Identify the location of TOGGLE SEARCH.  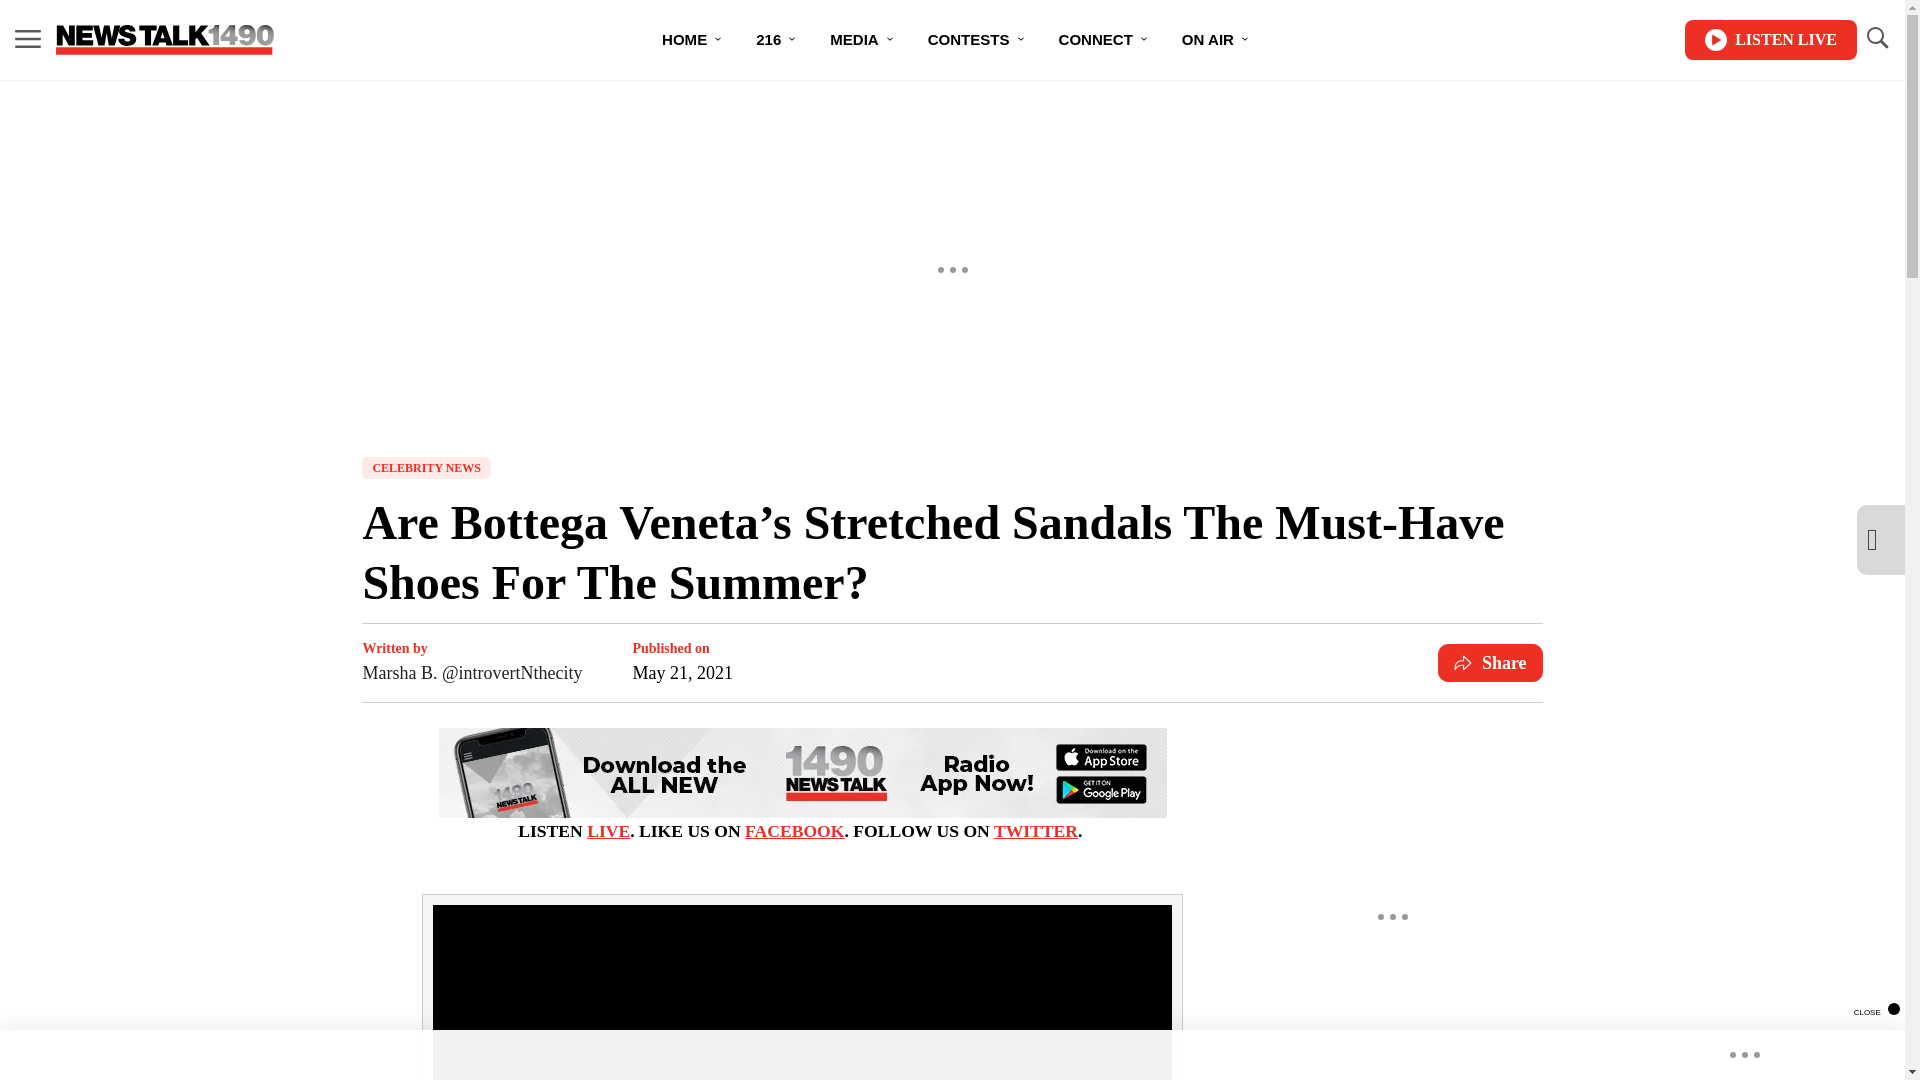
(1876, 40).